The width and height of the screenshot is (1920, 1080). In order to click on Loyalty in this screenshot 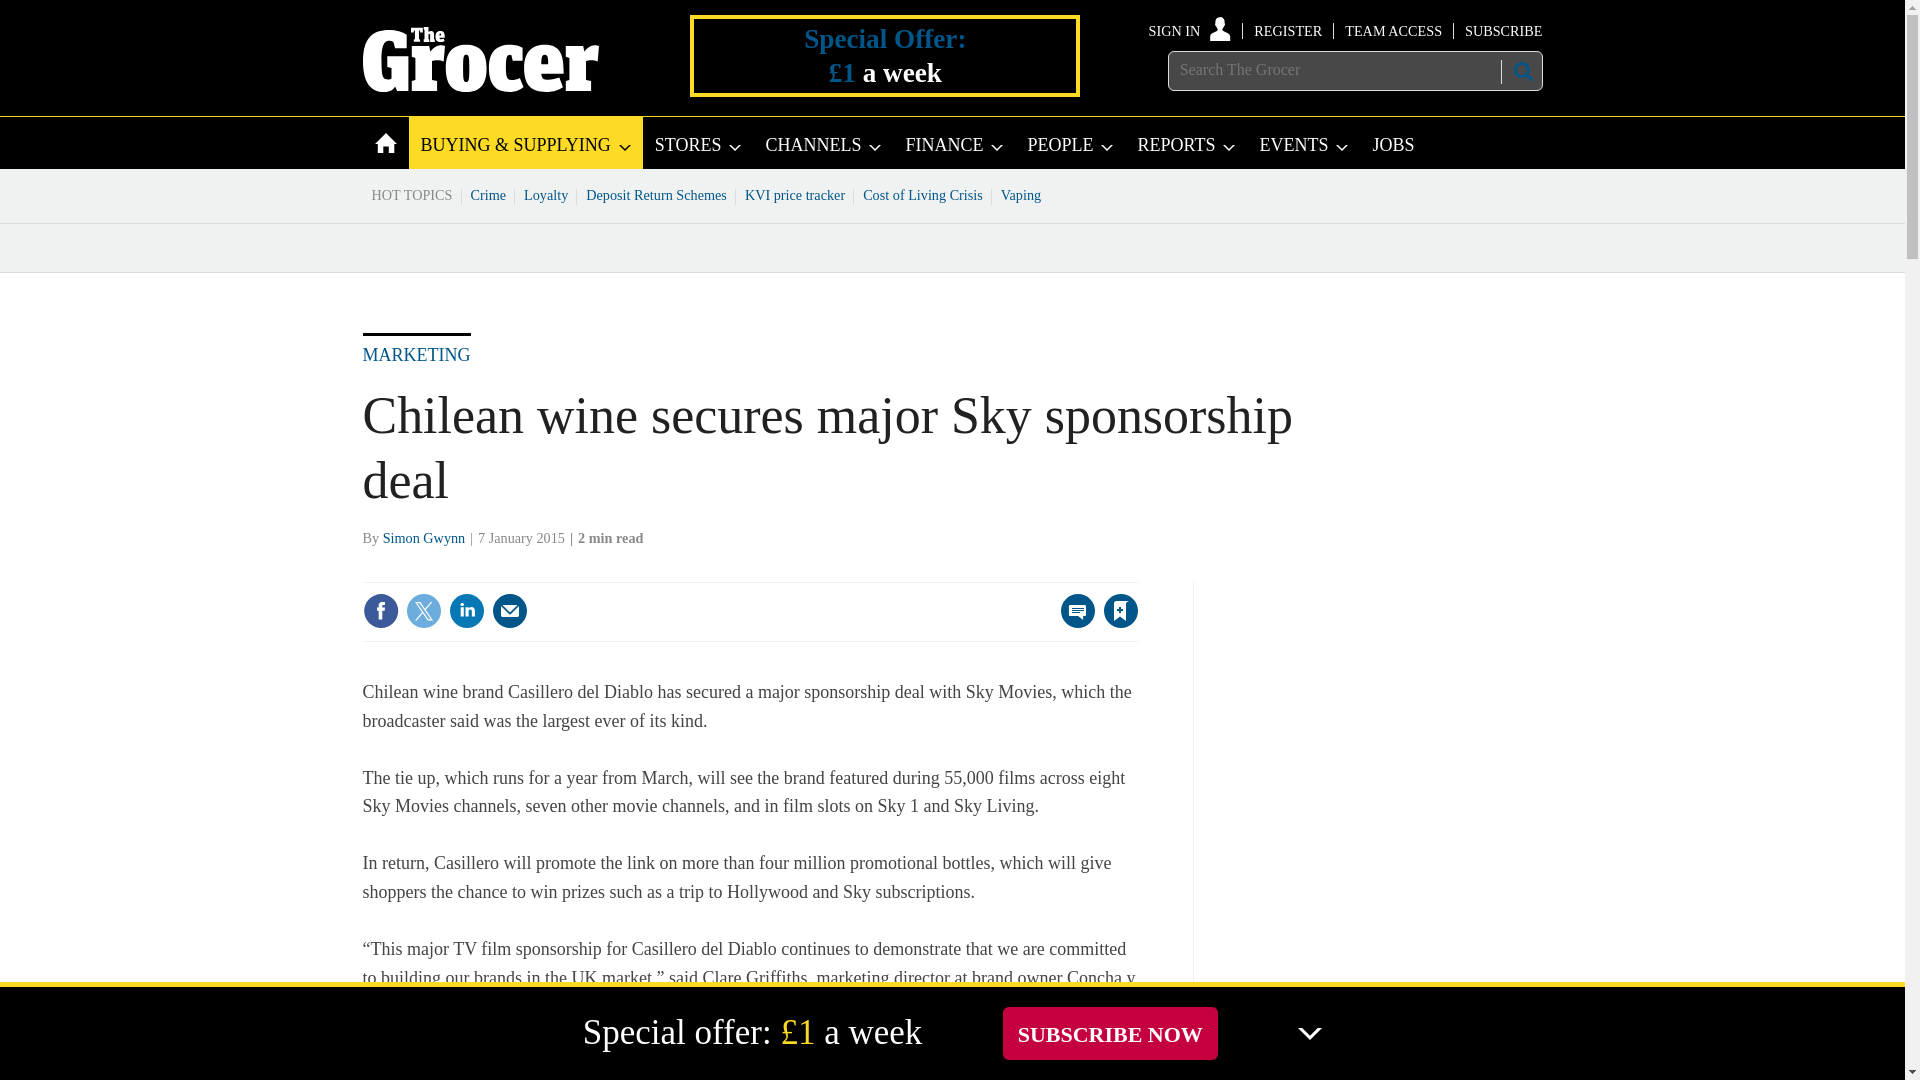, I will do `click(546, 194)`.